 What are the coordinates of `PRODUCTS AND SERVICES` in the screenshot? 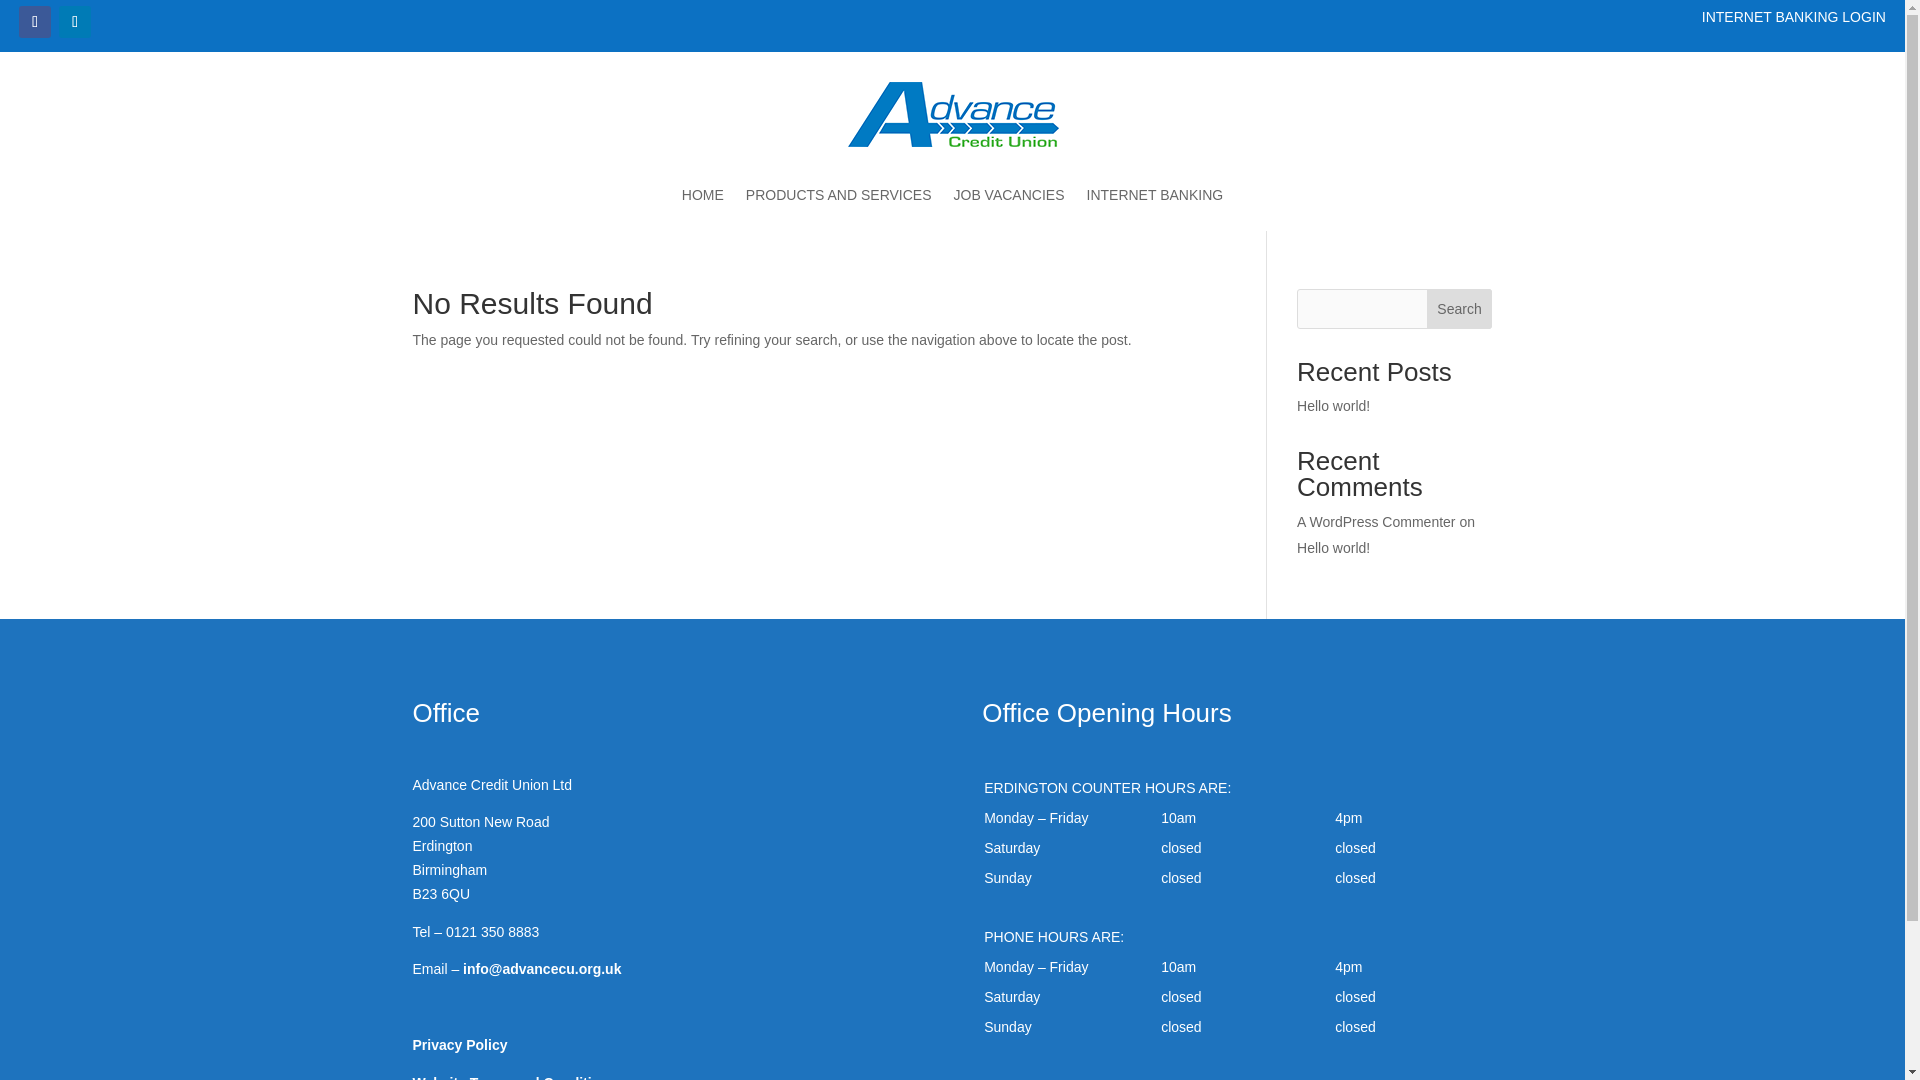 It's located at (838, 198).